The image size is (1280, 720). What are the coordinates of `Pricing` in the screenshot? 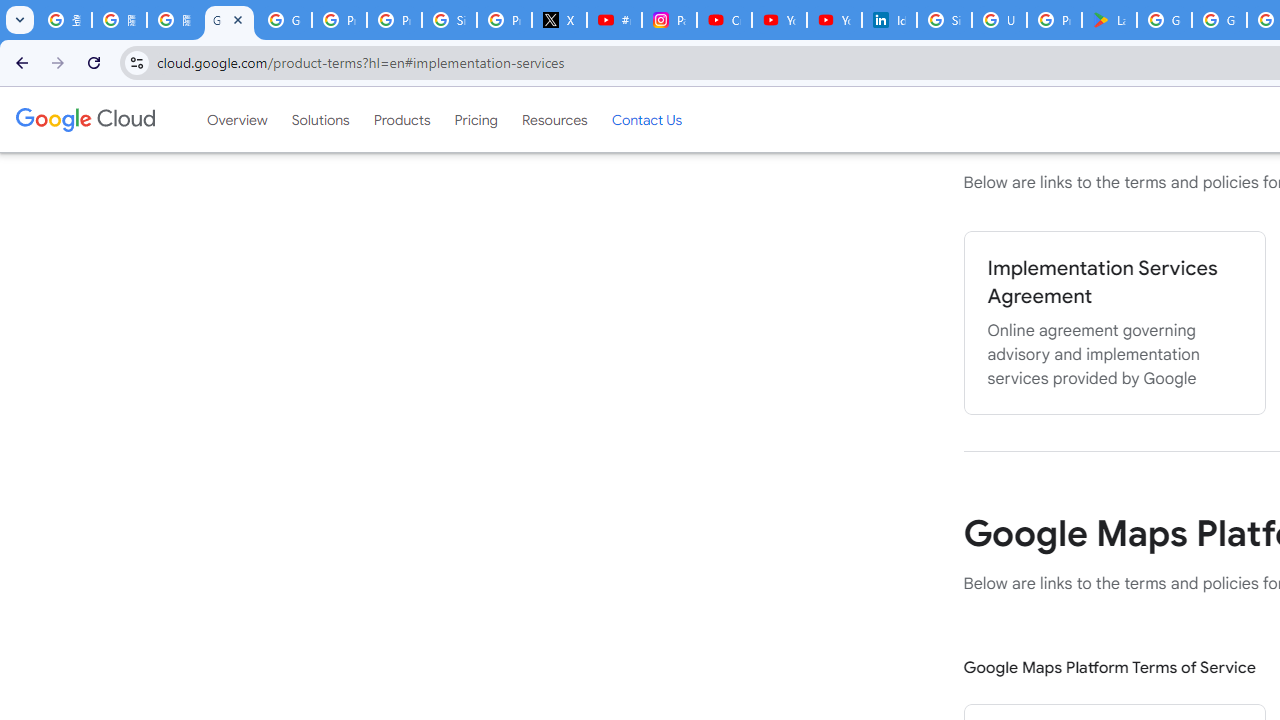 It's located at (476, 119).